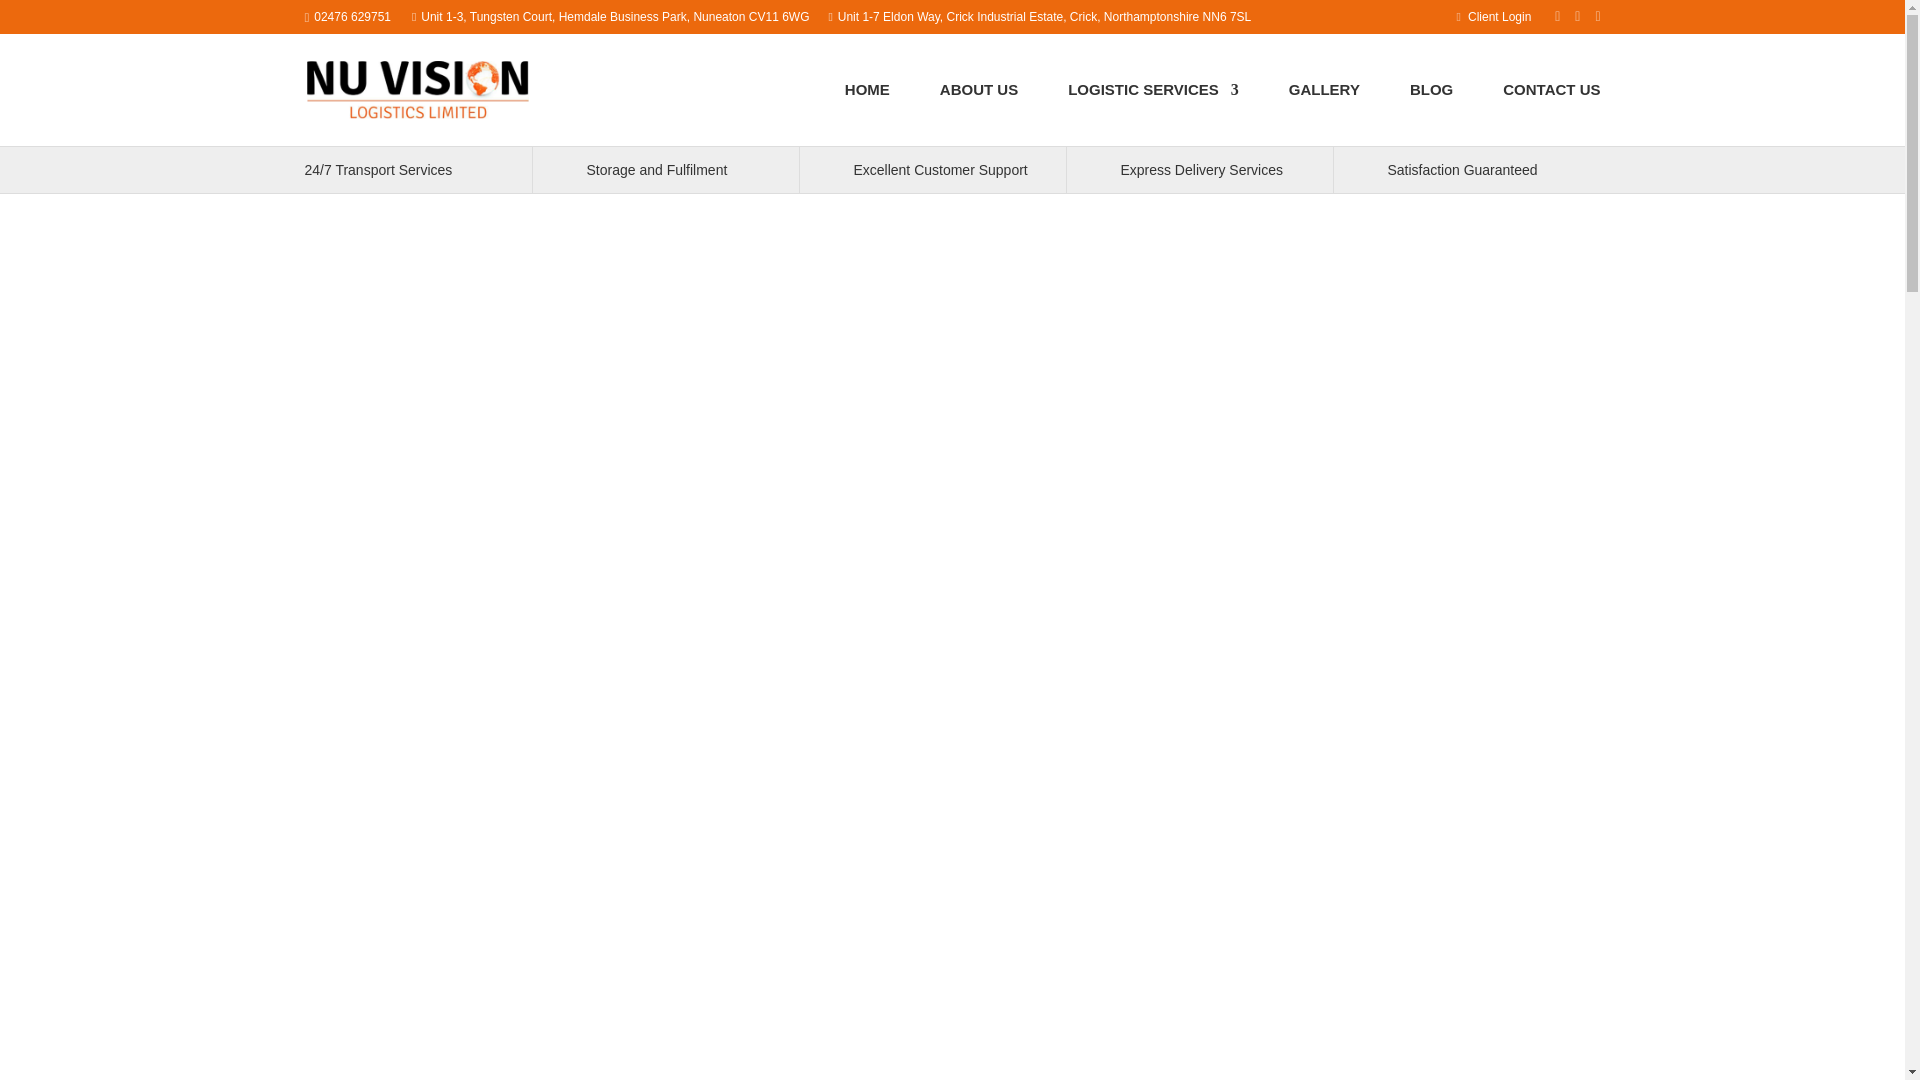  What do you see at coordinates (1152, 110) in the screenshot?
I see `LOGISTIC SERVICES` at bounding box center [1152, 110].